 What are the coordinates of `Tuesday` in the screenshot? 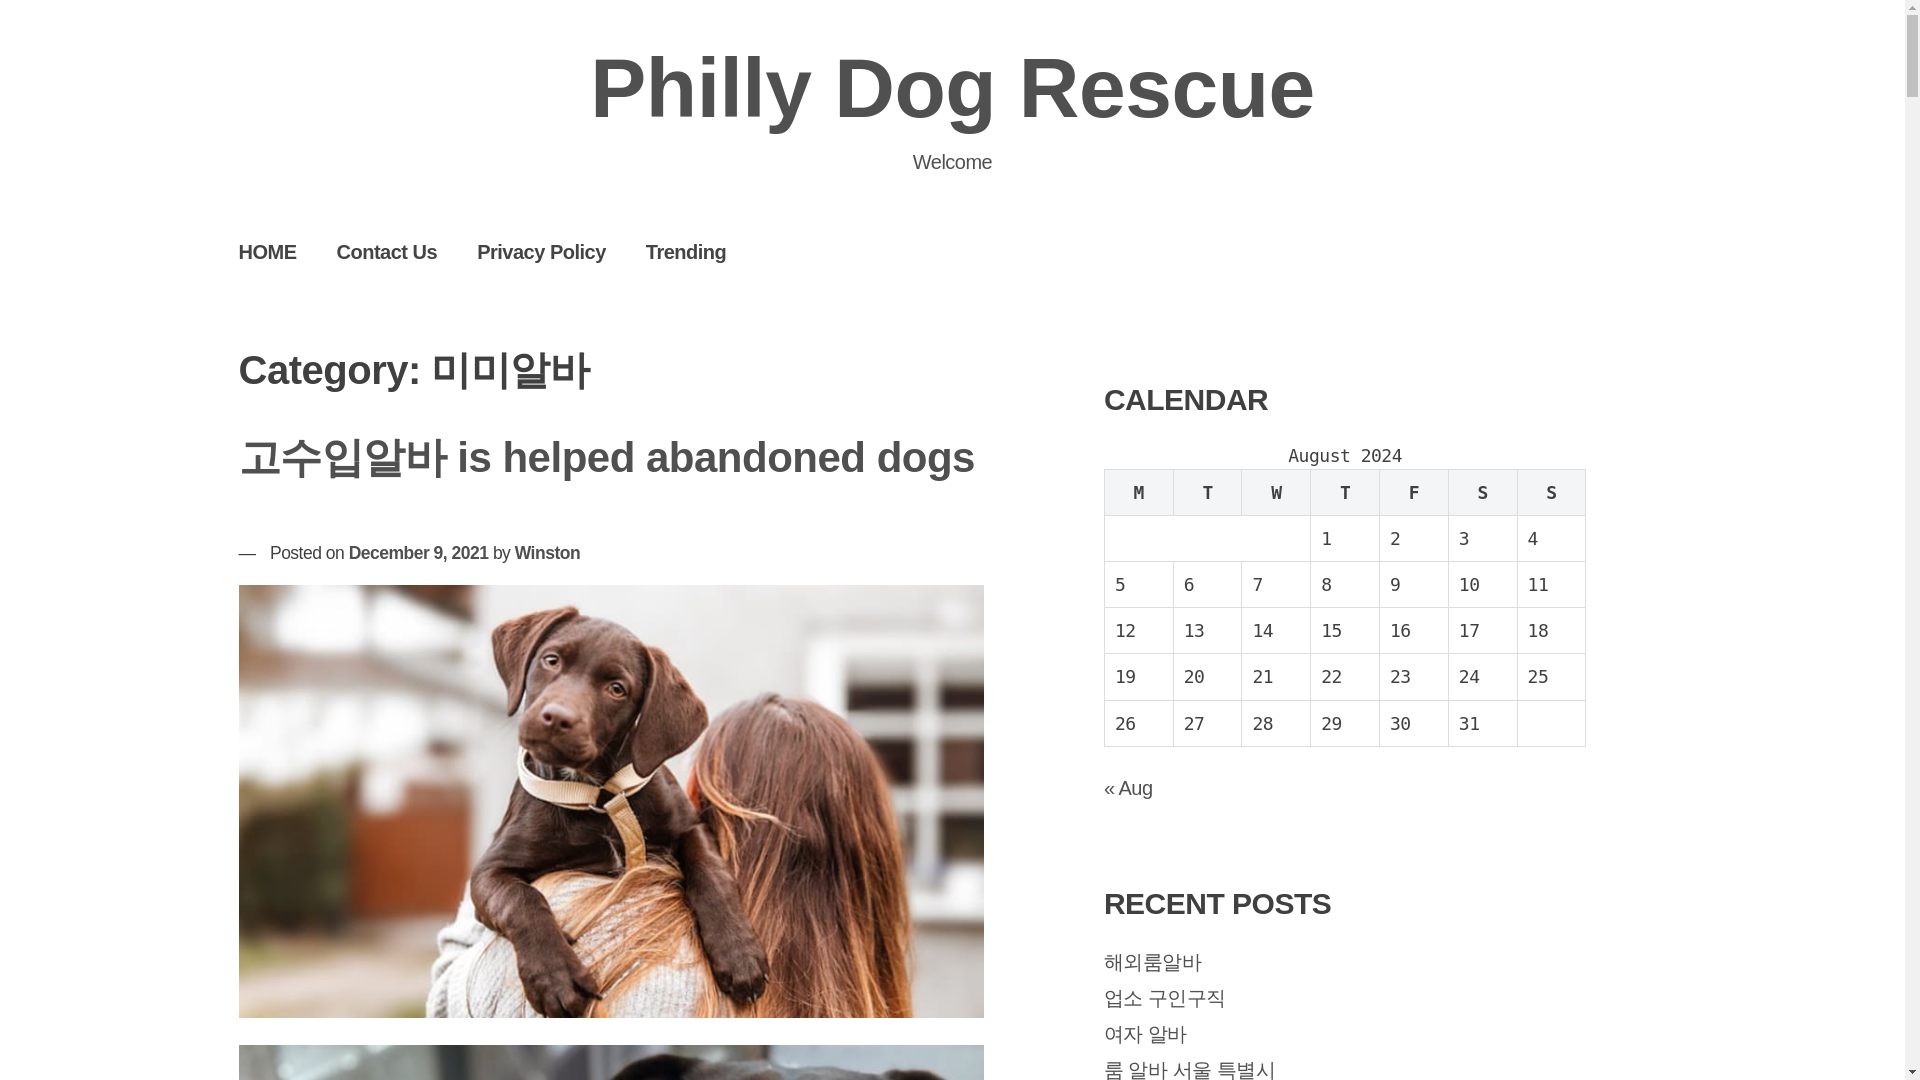 It's located at (1208, 492).